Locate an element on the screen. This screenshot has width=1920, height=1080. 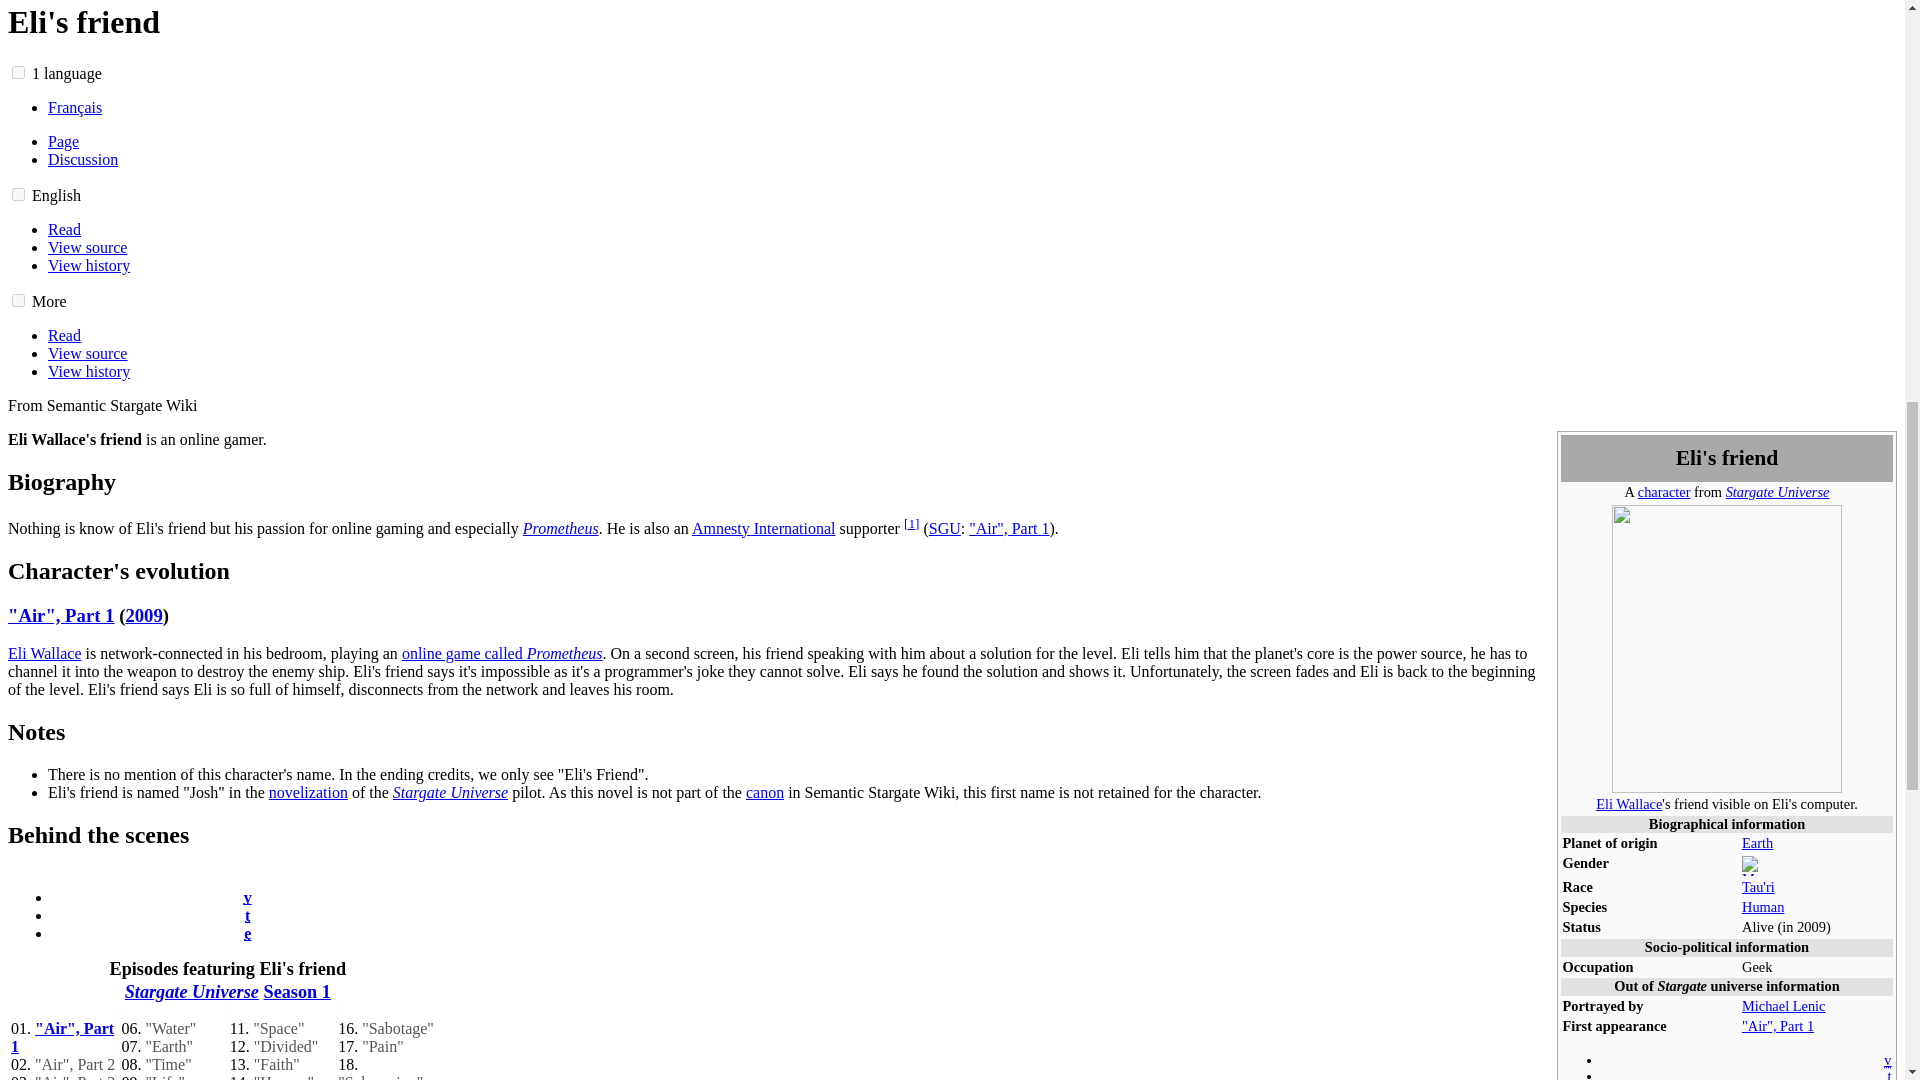
Page is located at coordinates (63, 141).